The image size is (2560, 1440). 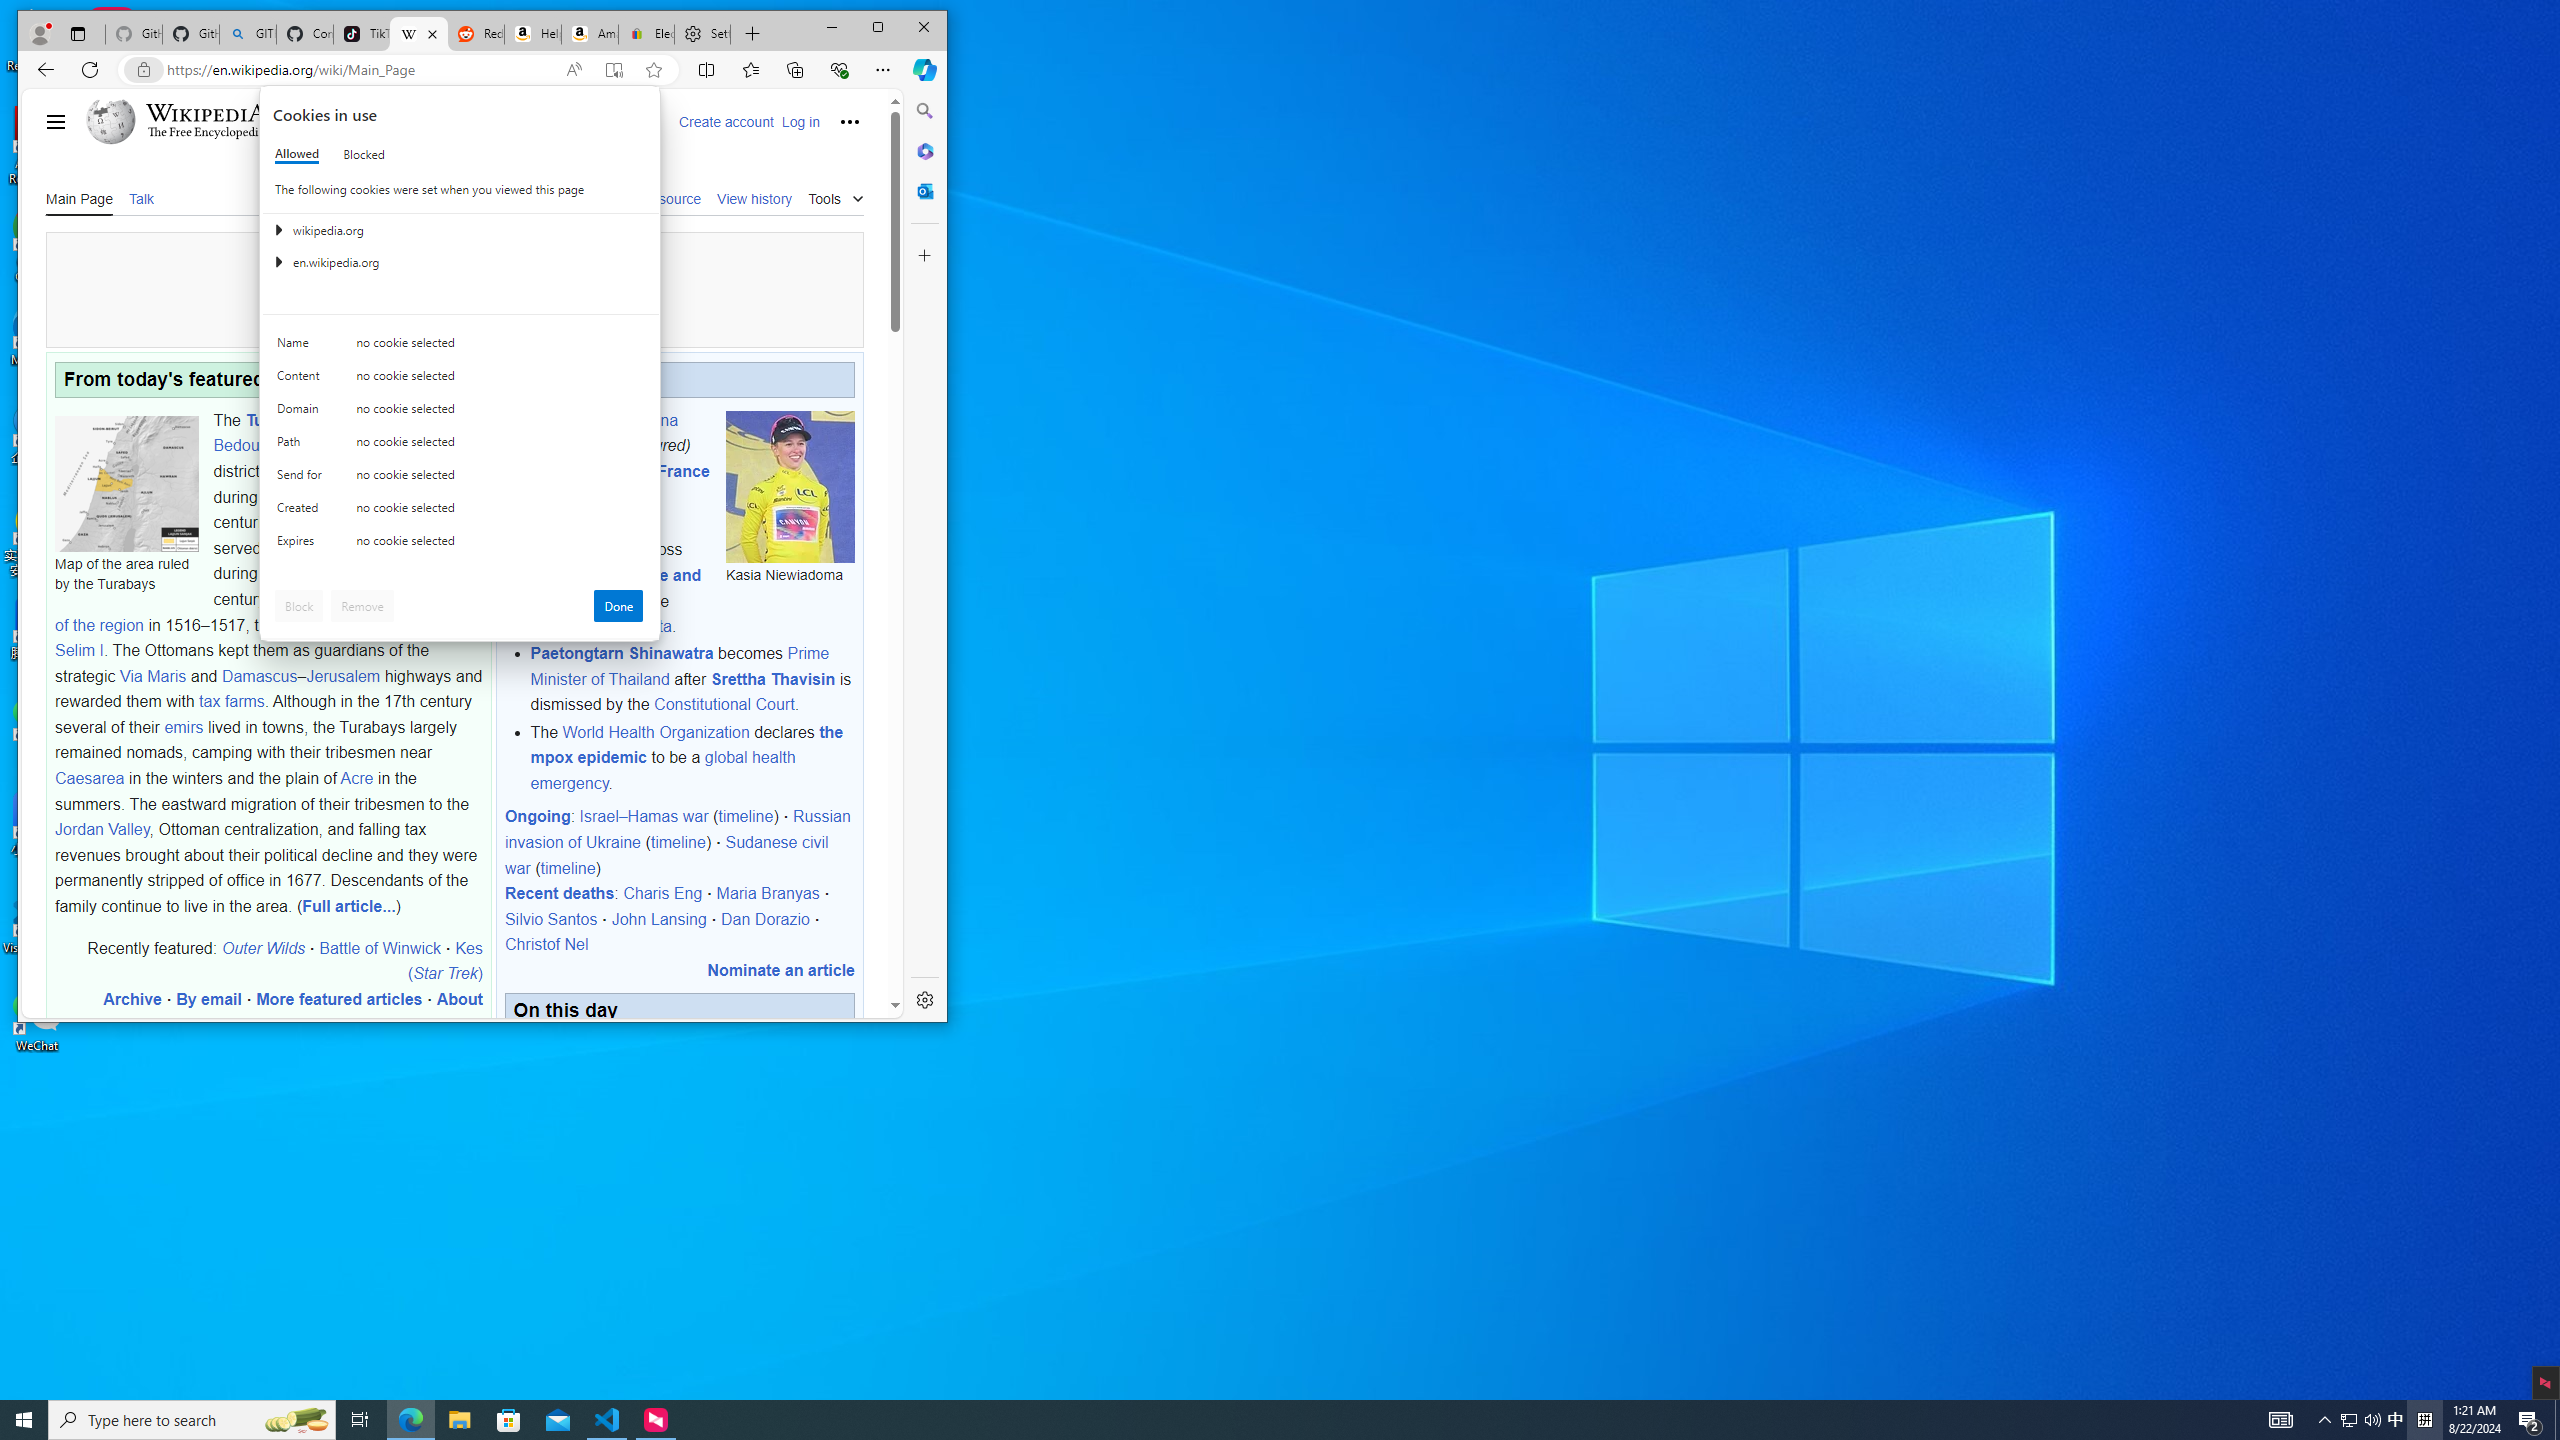 What do you see at coordinates (298, 154) in the screenshot?
I see `Allowed` at bounding box center [298, 154].